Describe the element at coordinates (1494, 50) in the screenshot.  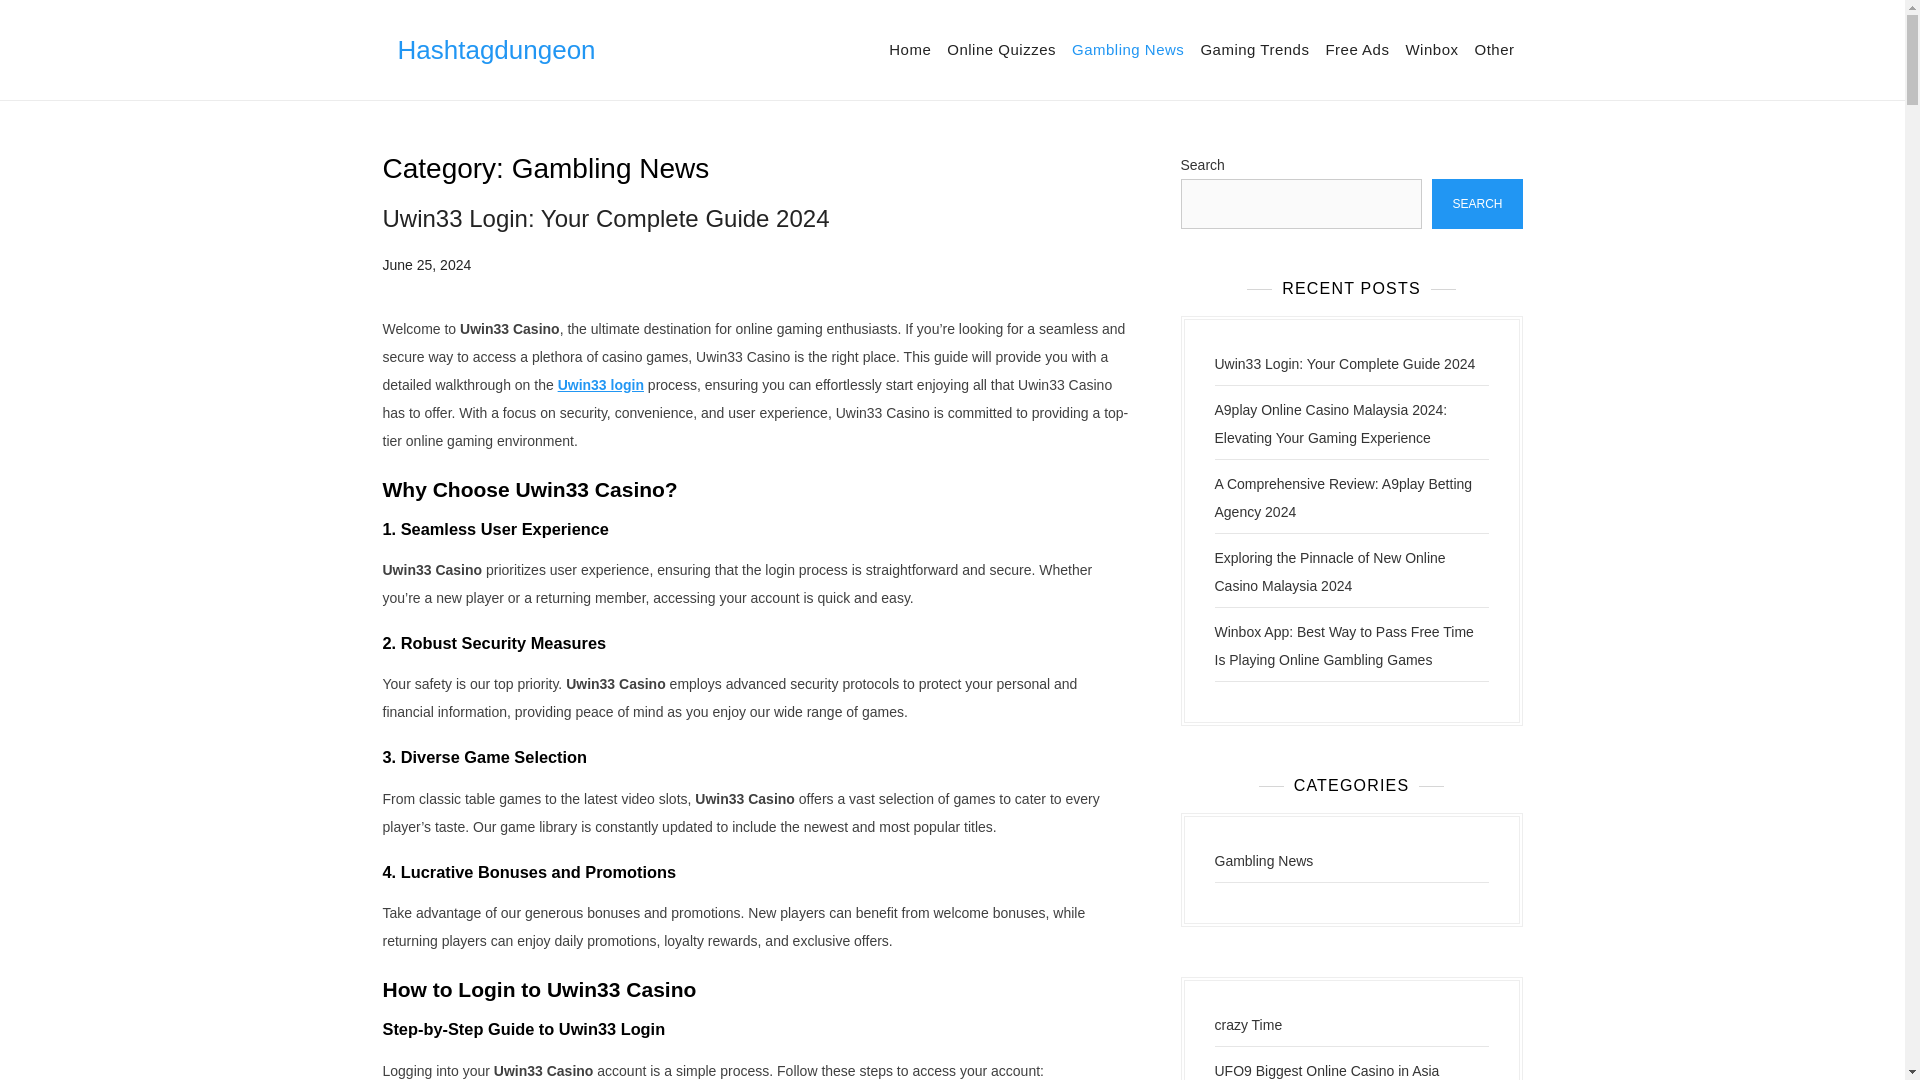
I see `Other` at that location.